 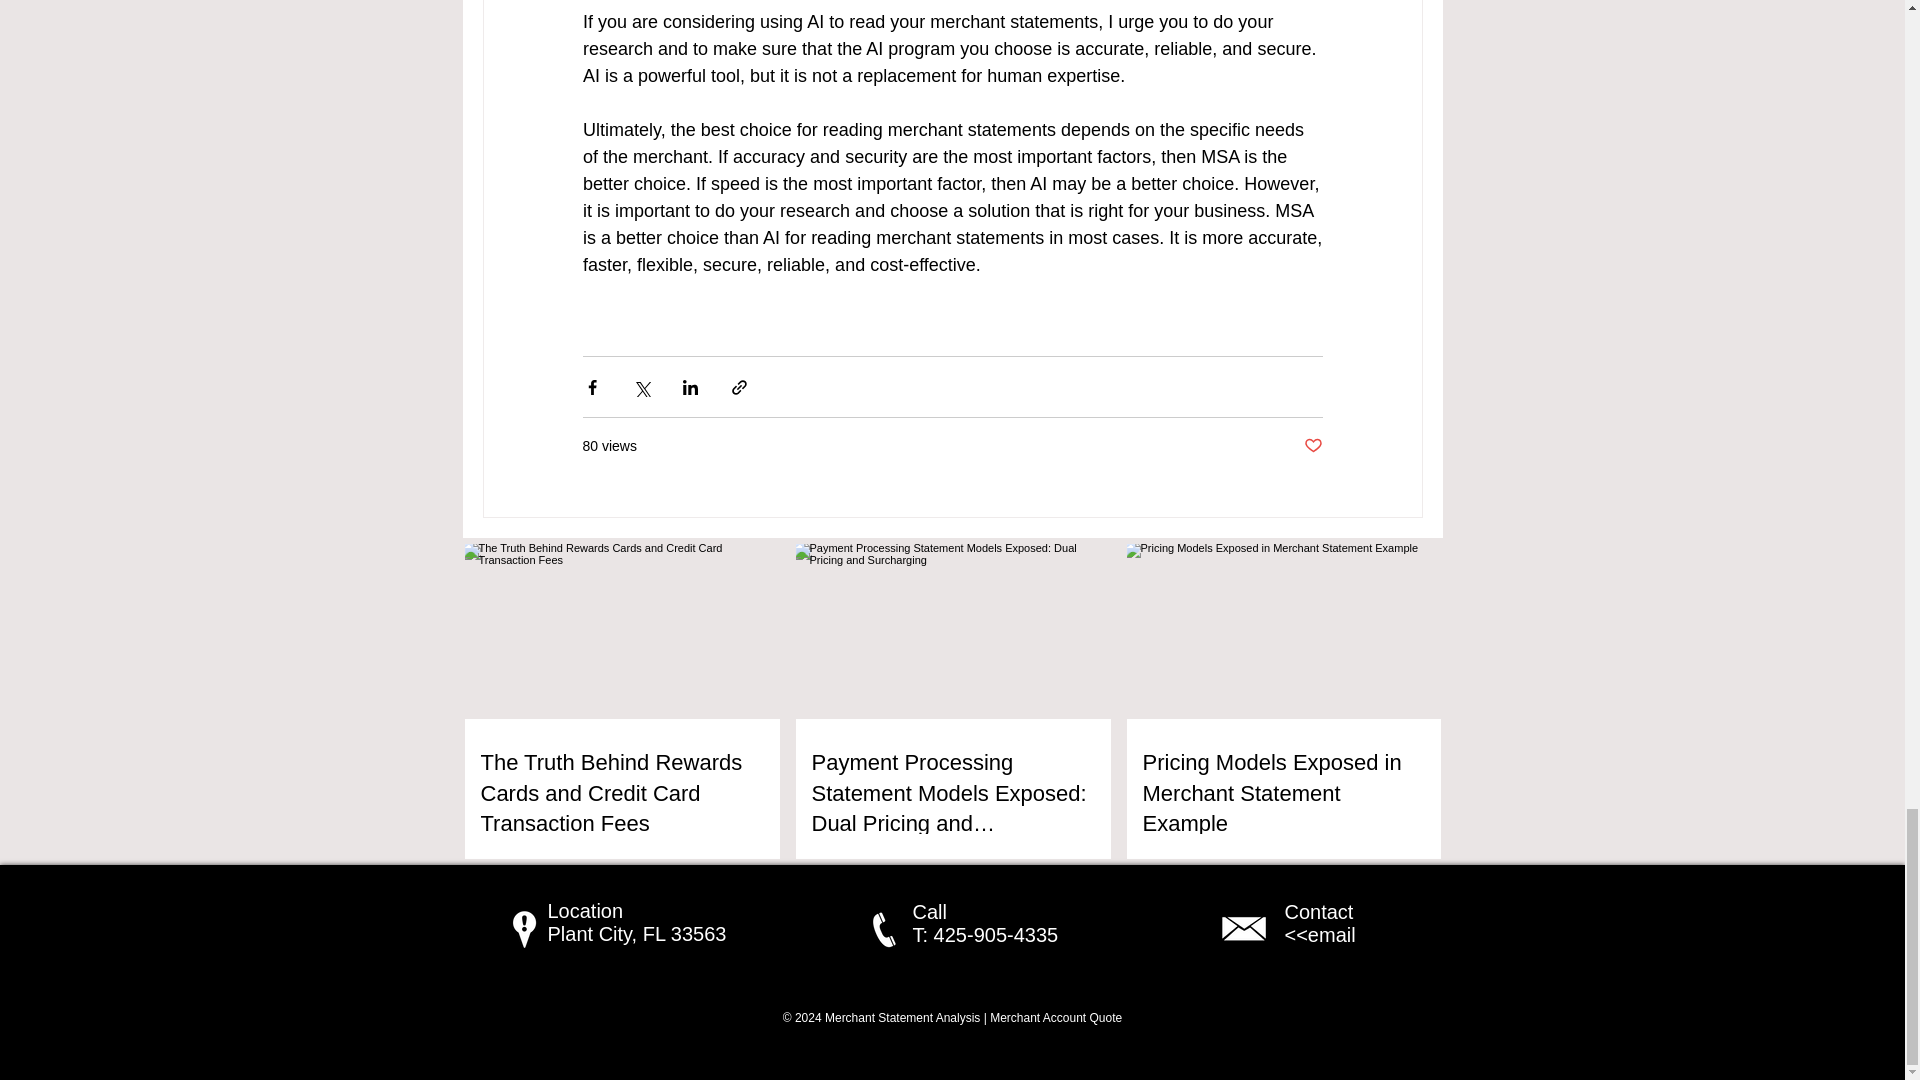 What do you see at coordinates (1243, 928) in the screenshot?
I see `MSA email` at bounding box center [1243, 928].